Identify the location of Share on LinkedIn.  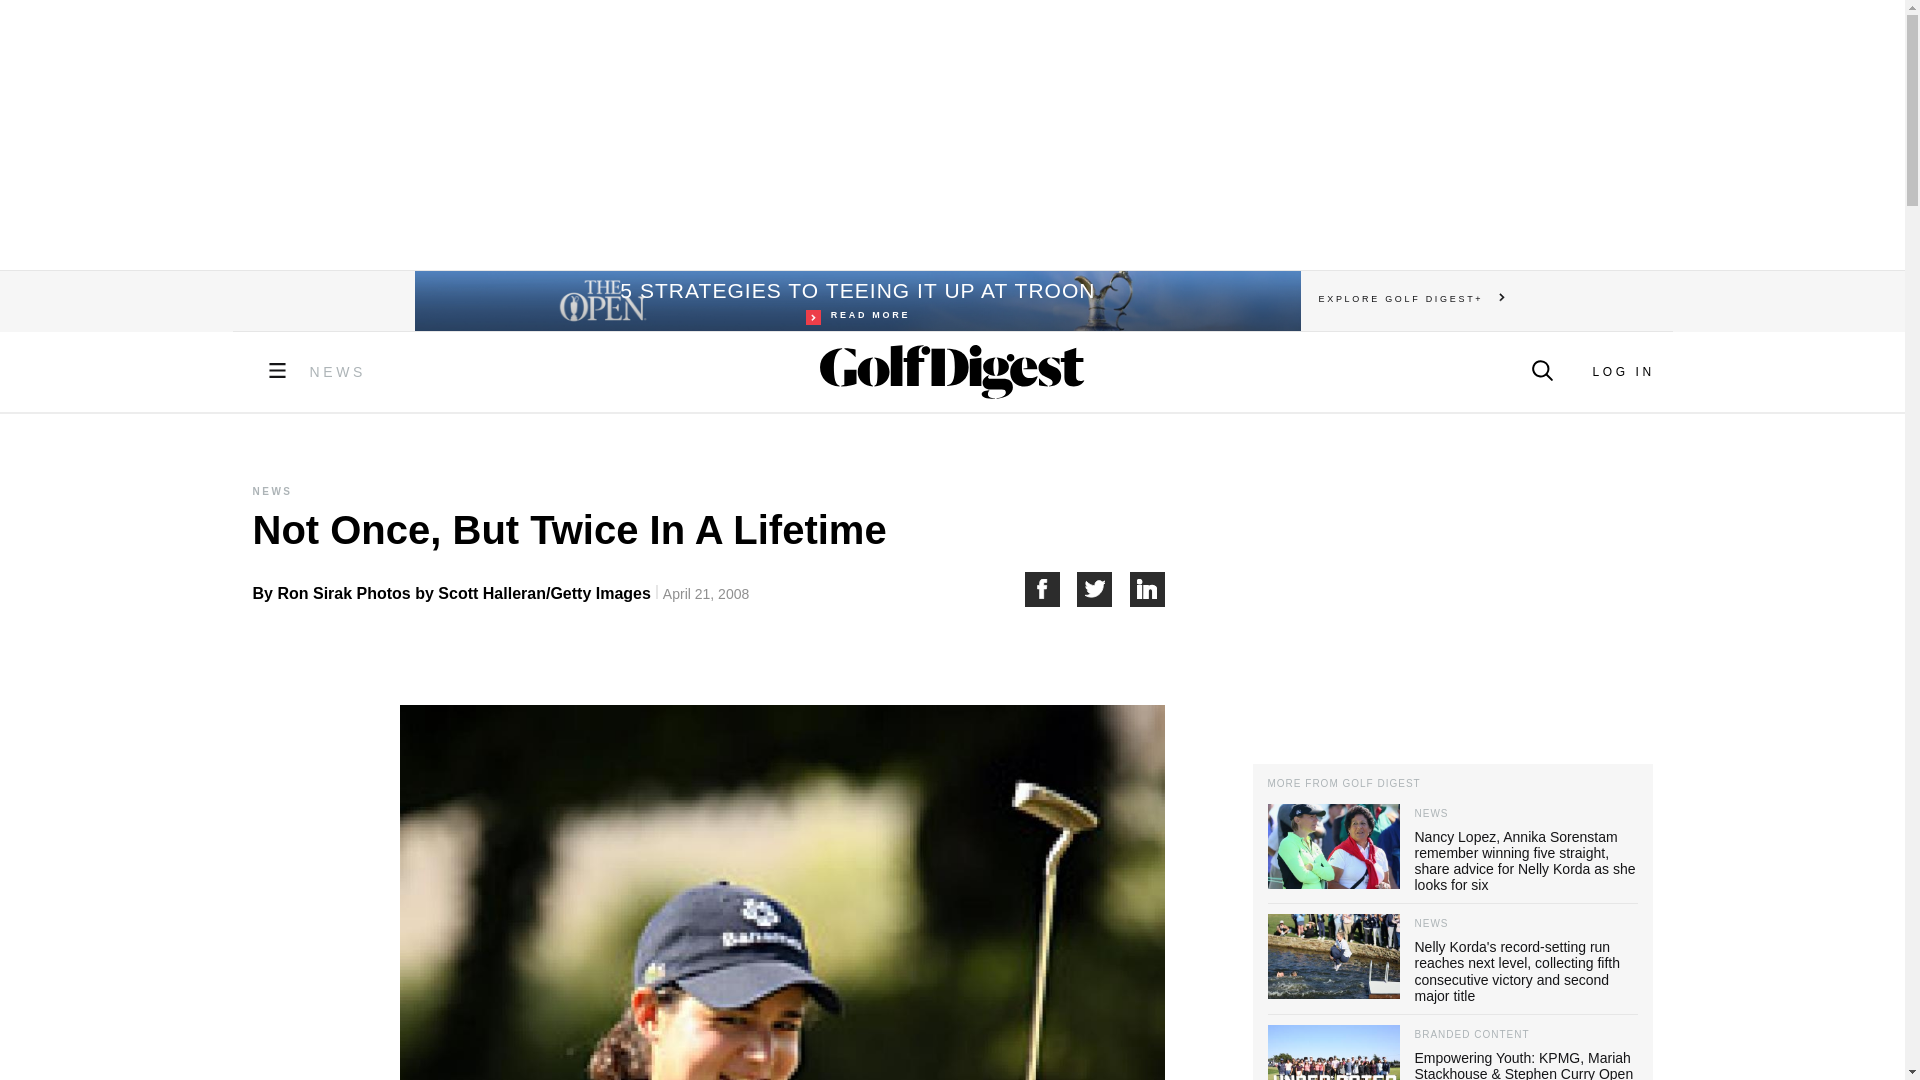
(1148, 589).